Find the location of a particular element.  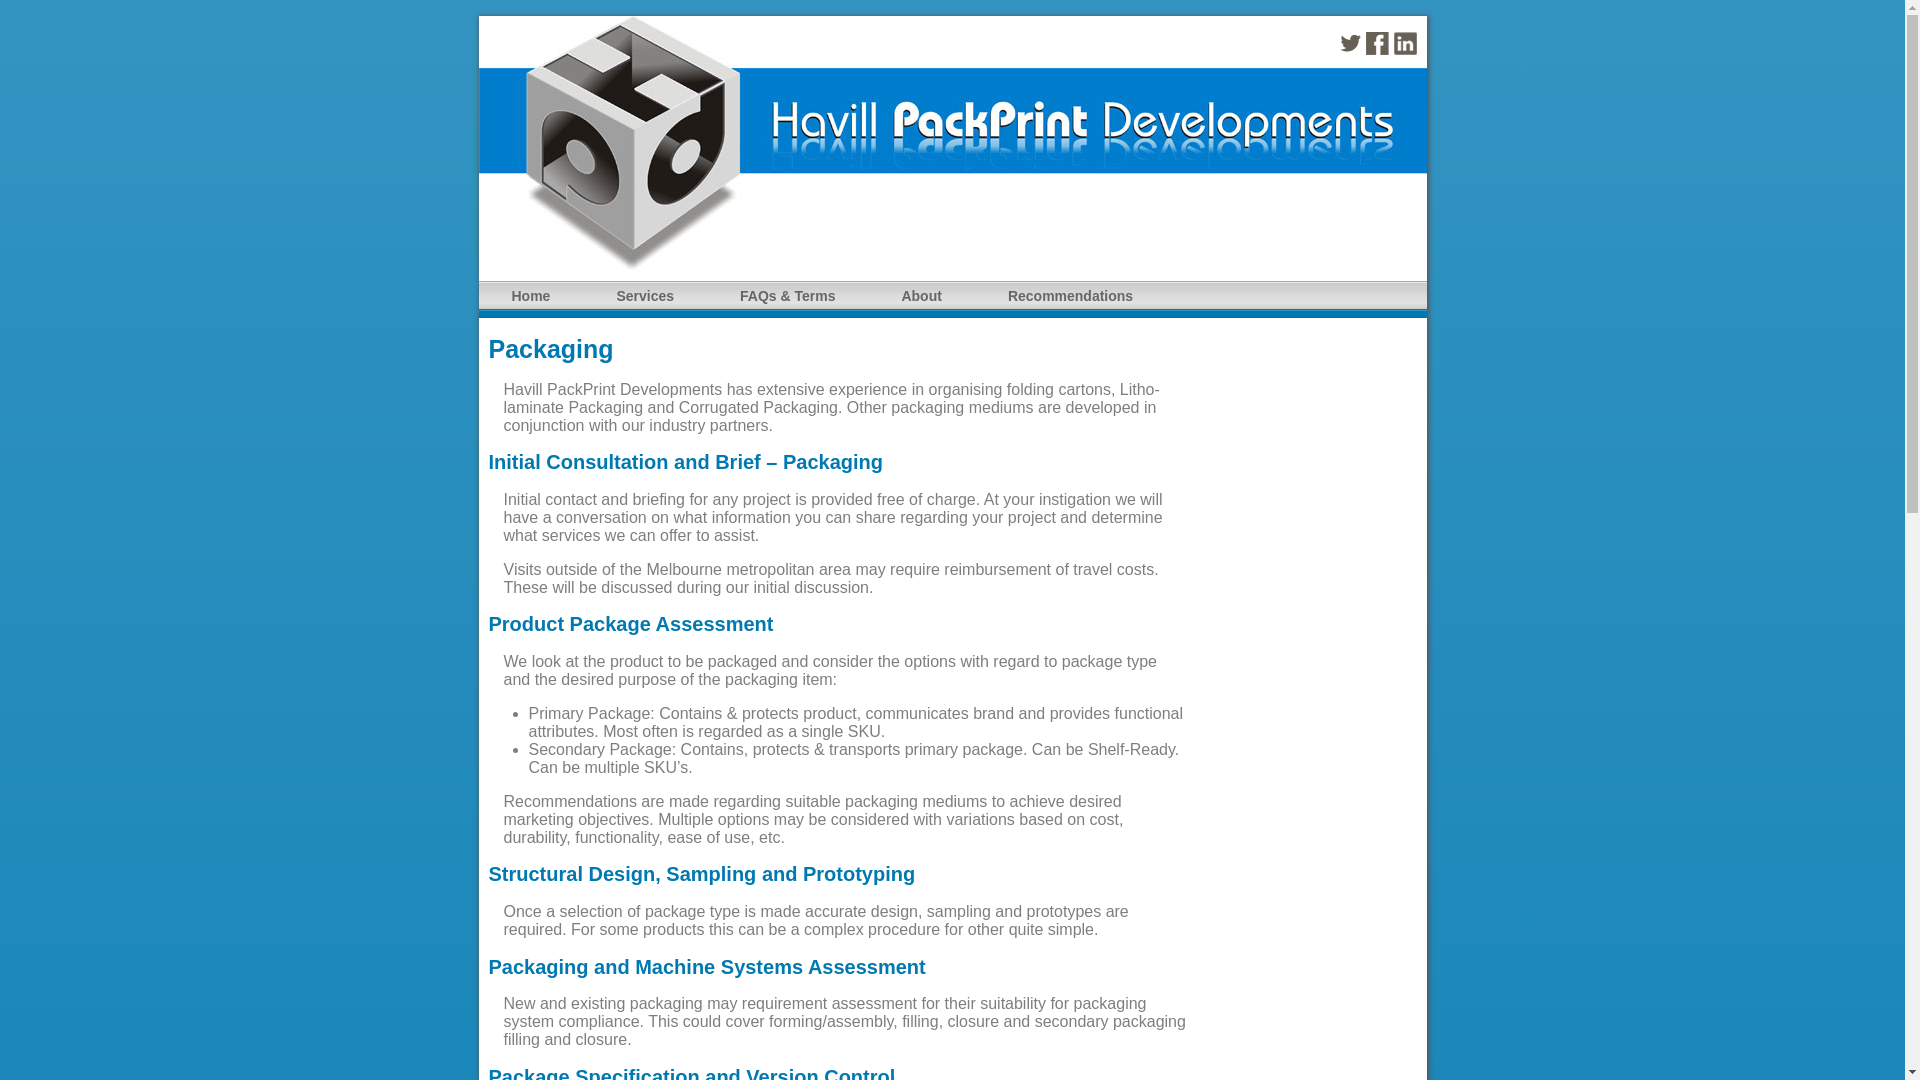

Home is located at coordinates (952, 266).